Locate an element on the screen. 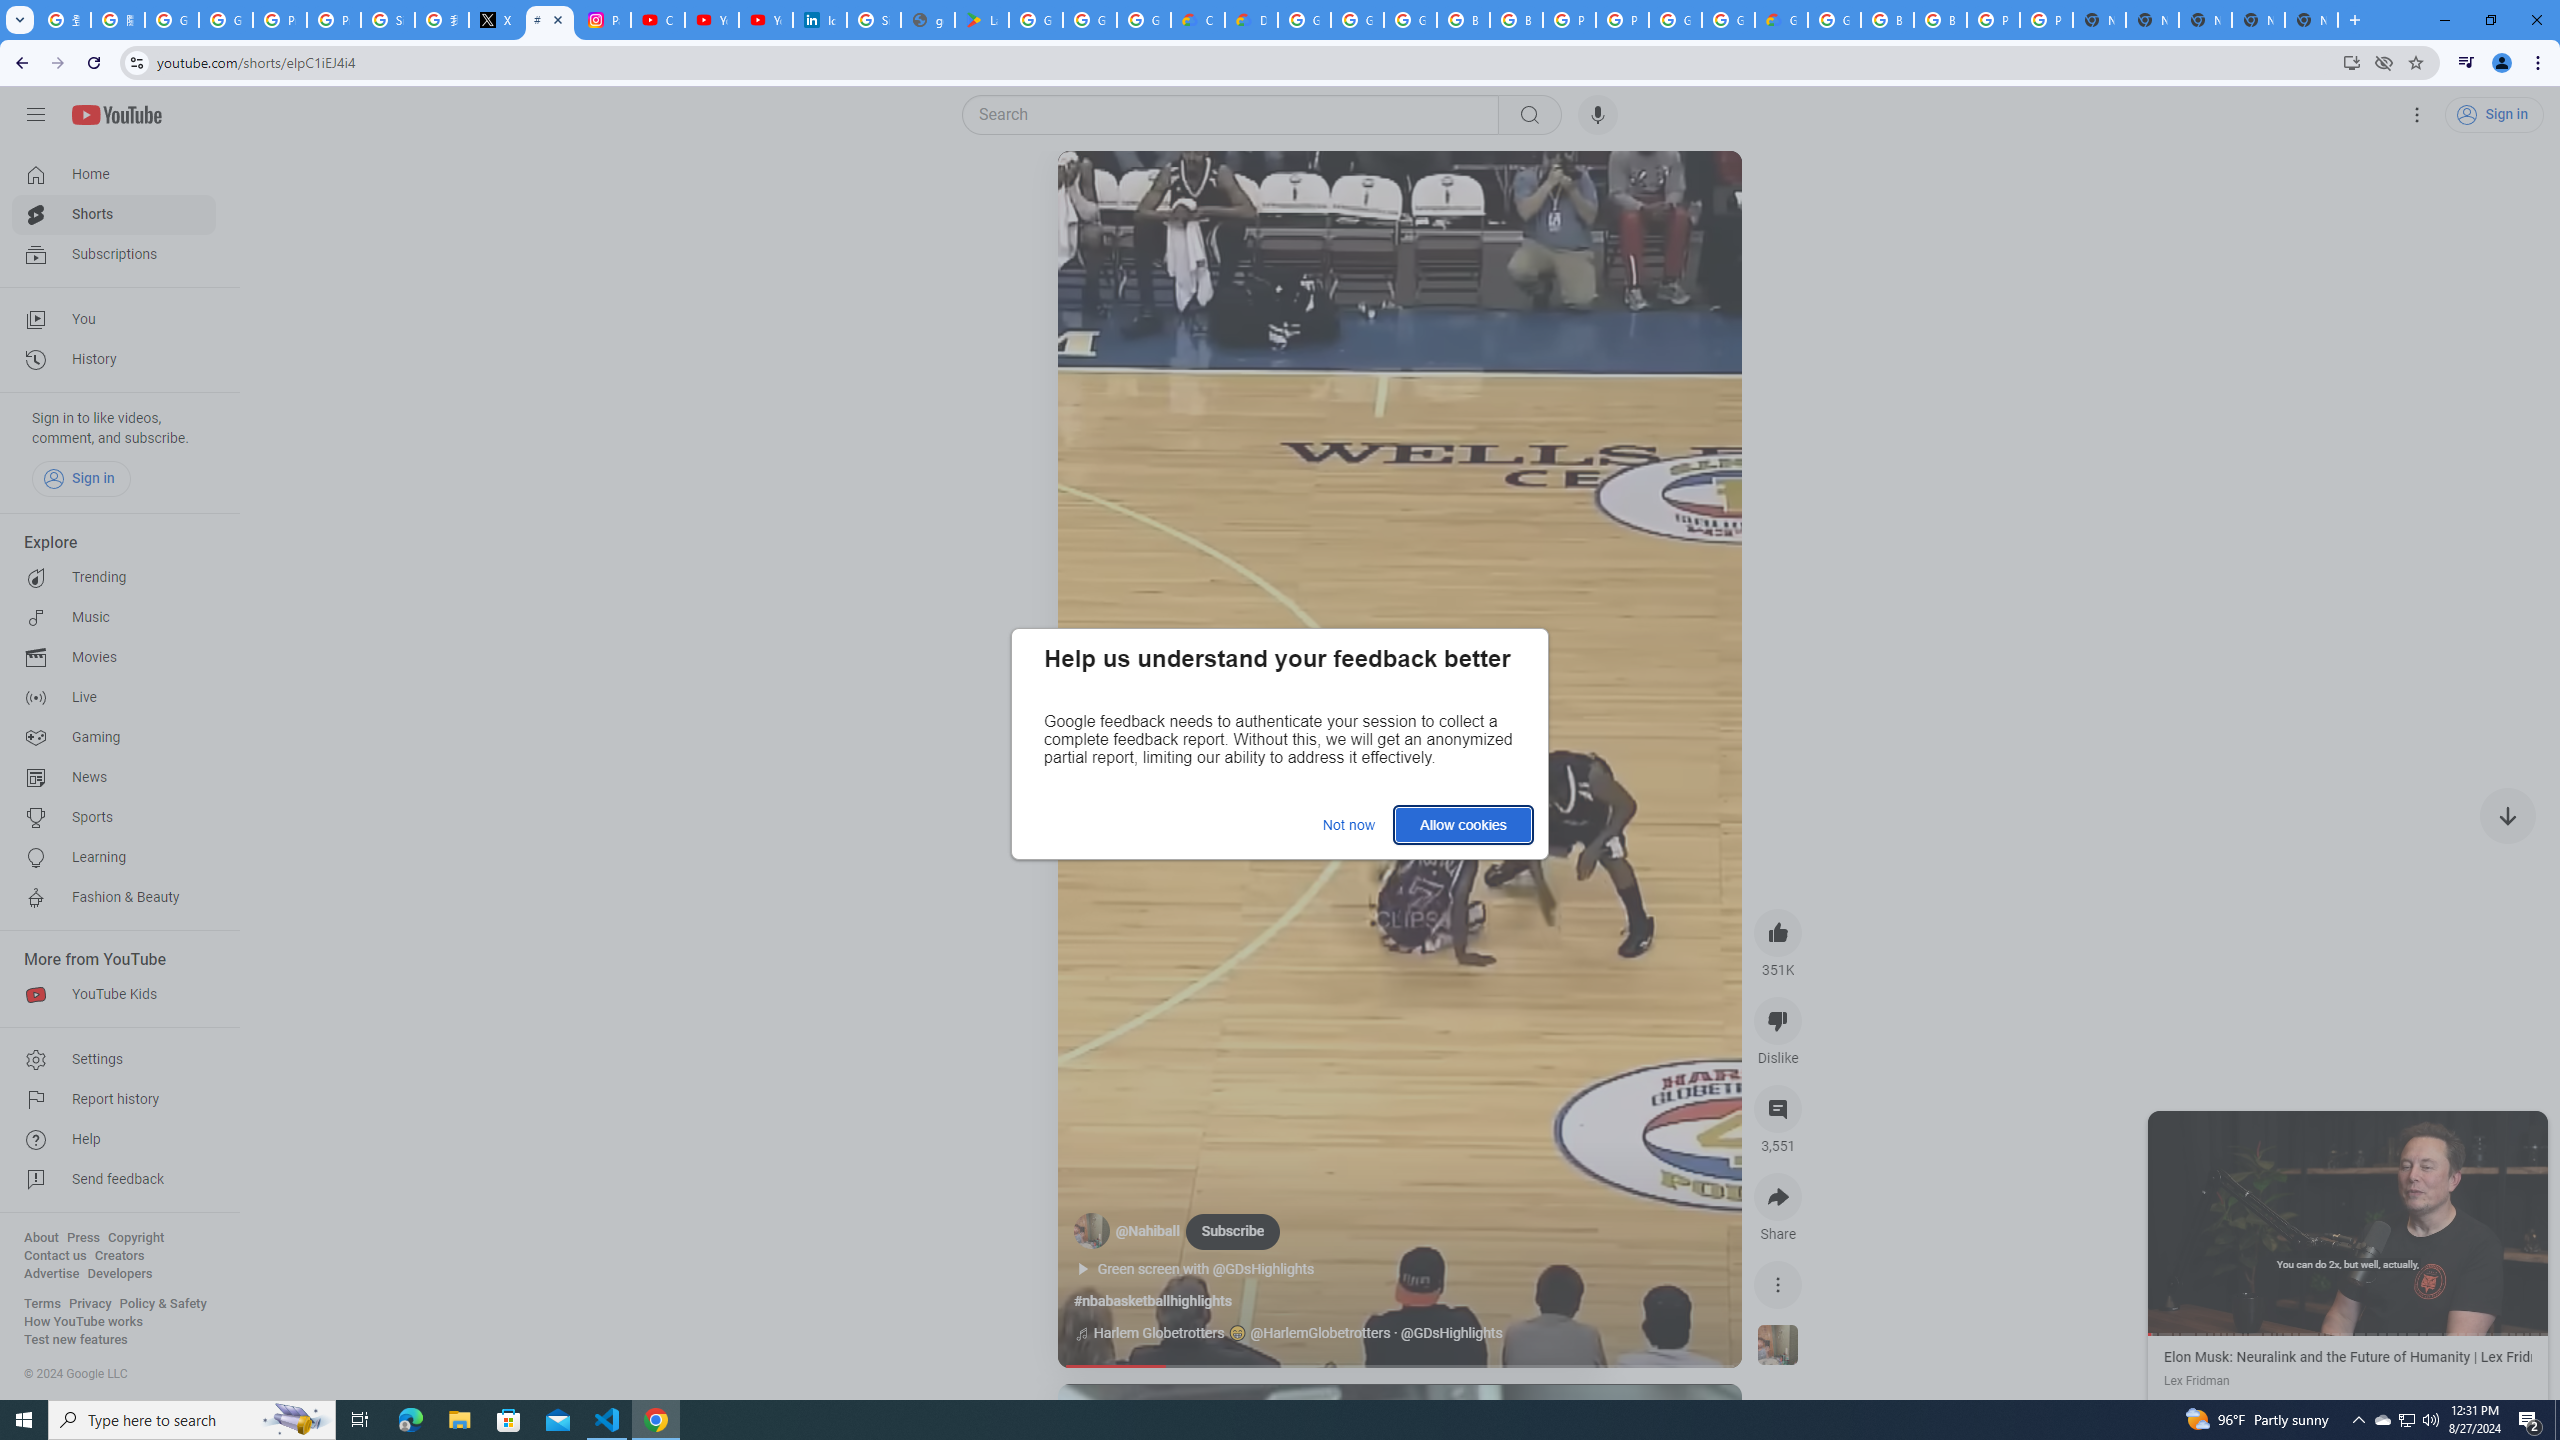  Mute is located at coordinates (1156, 190).